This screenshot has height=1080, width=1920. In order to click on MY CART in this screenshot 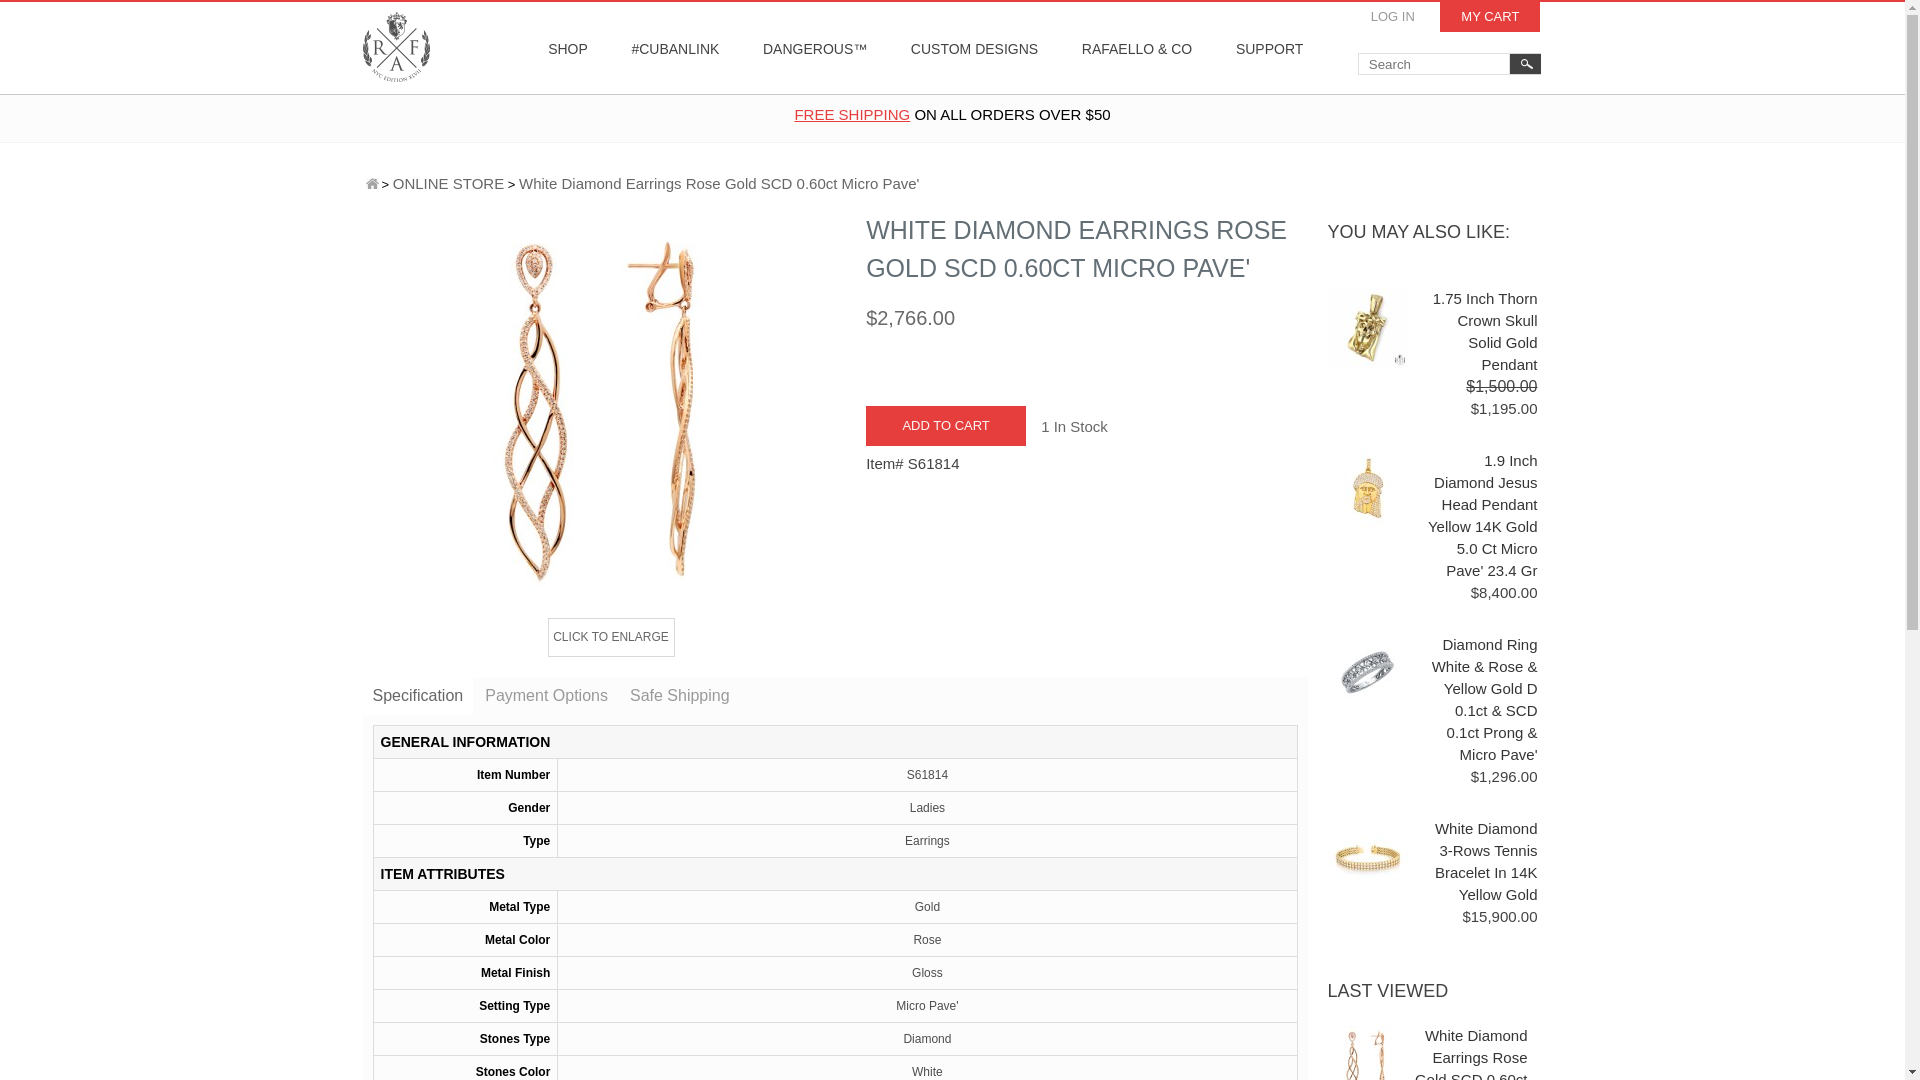, I will do `click(1490, 17)`.